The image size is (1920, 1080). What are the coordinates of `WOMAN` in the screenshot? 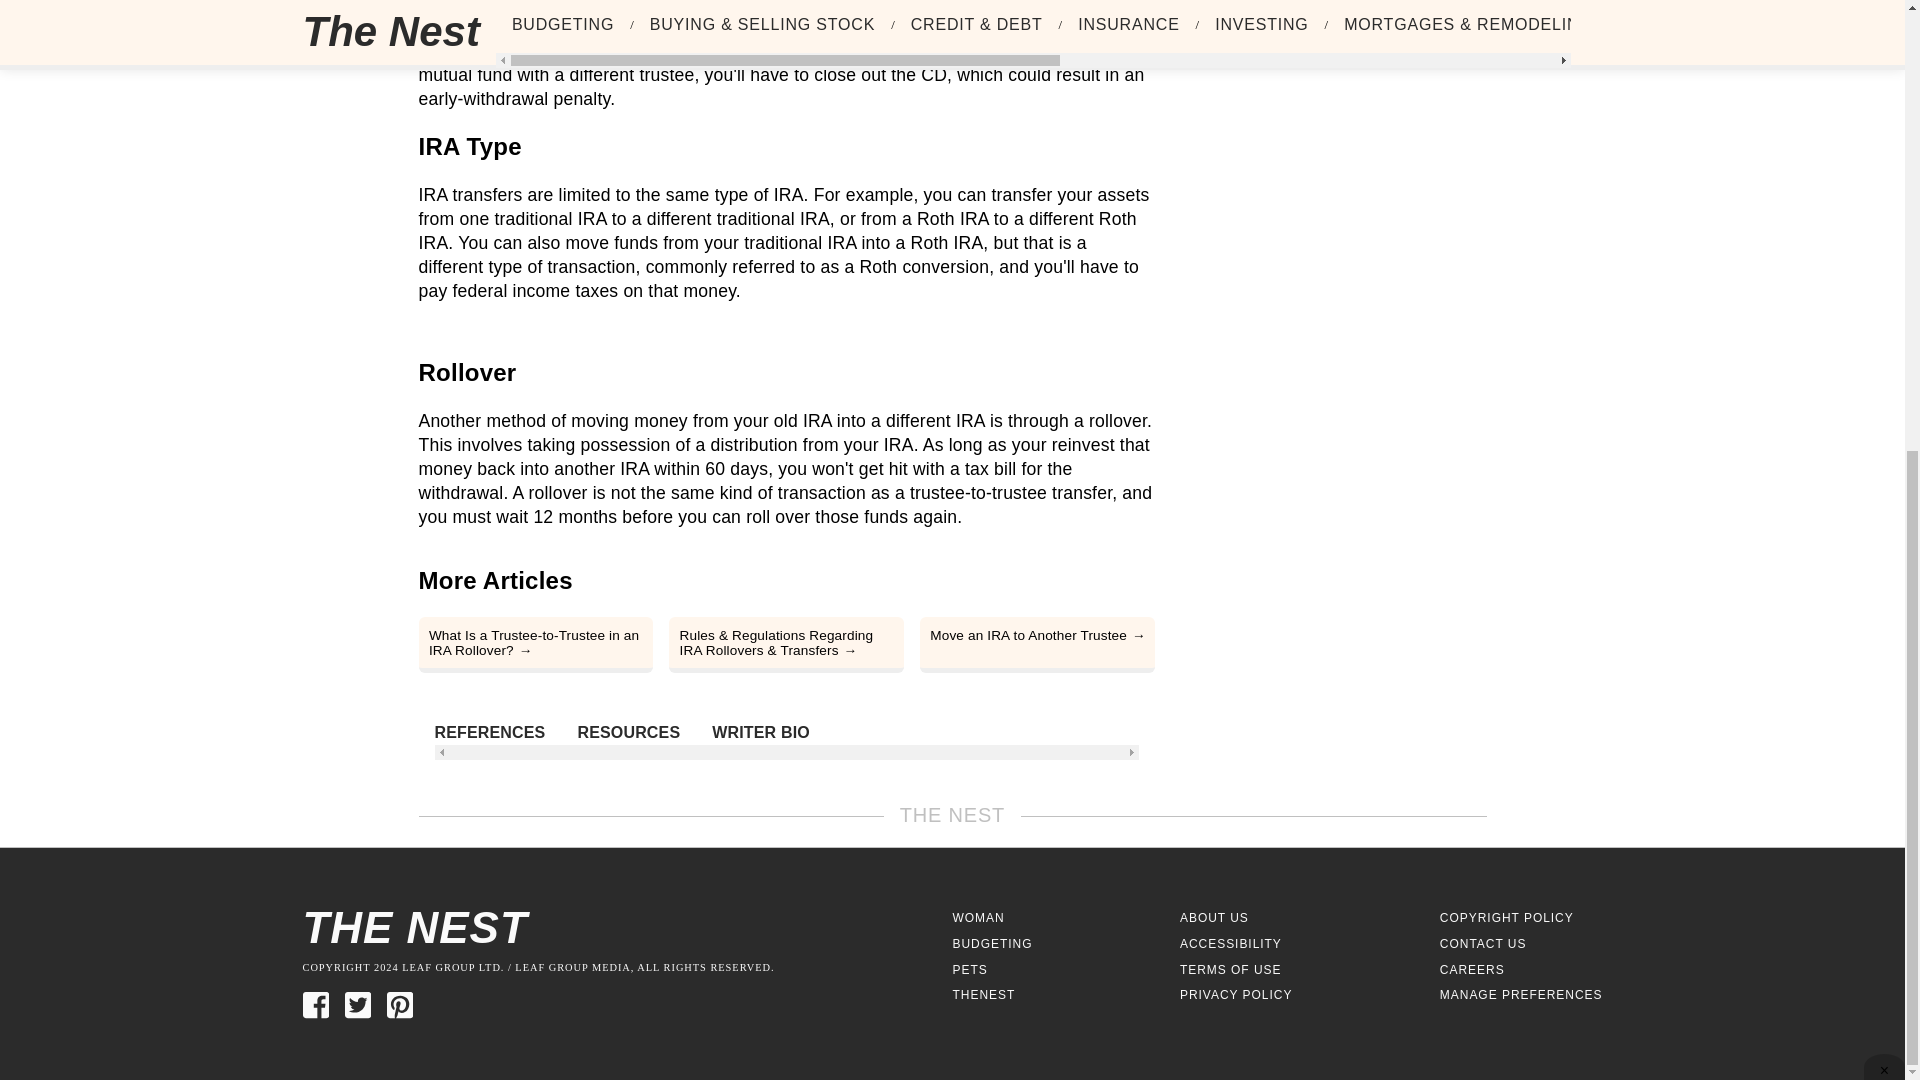 It's located at (978, 918).